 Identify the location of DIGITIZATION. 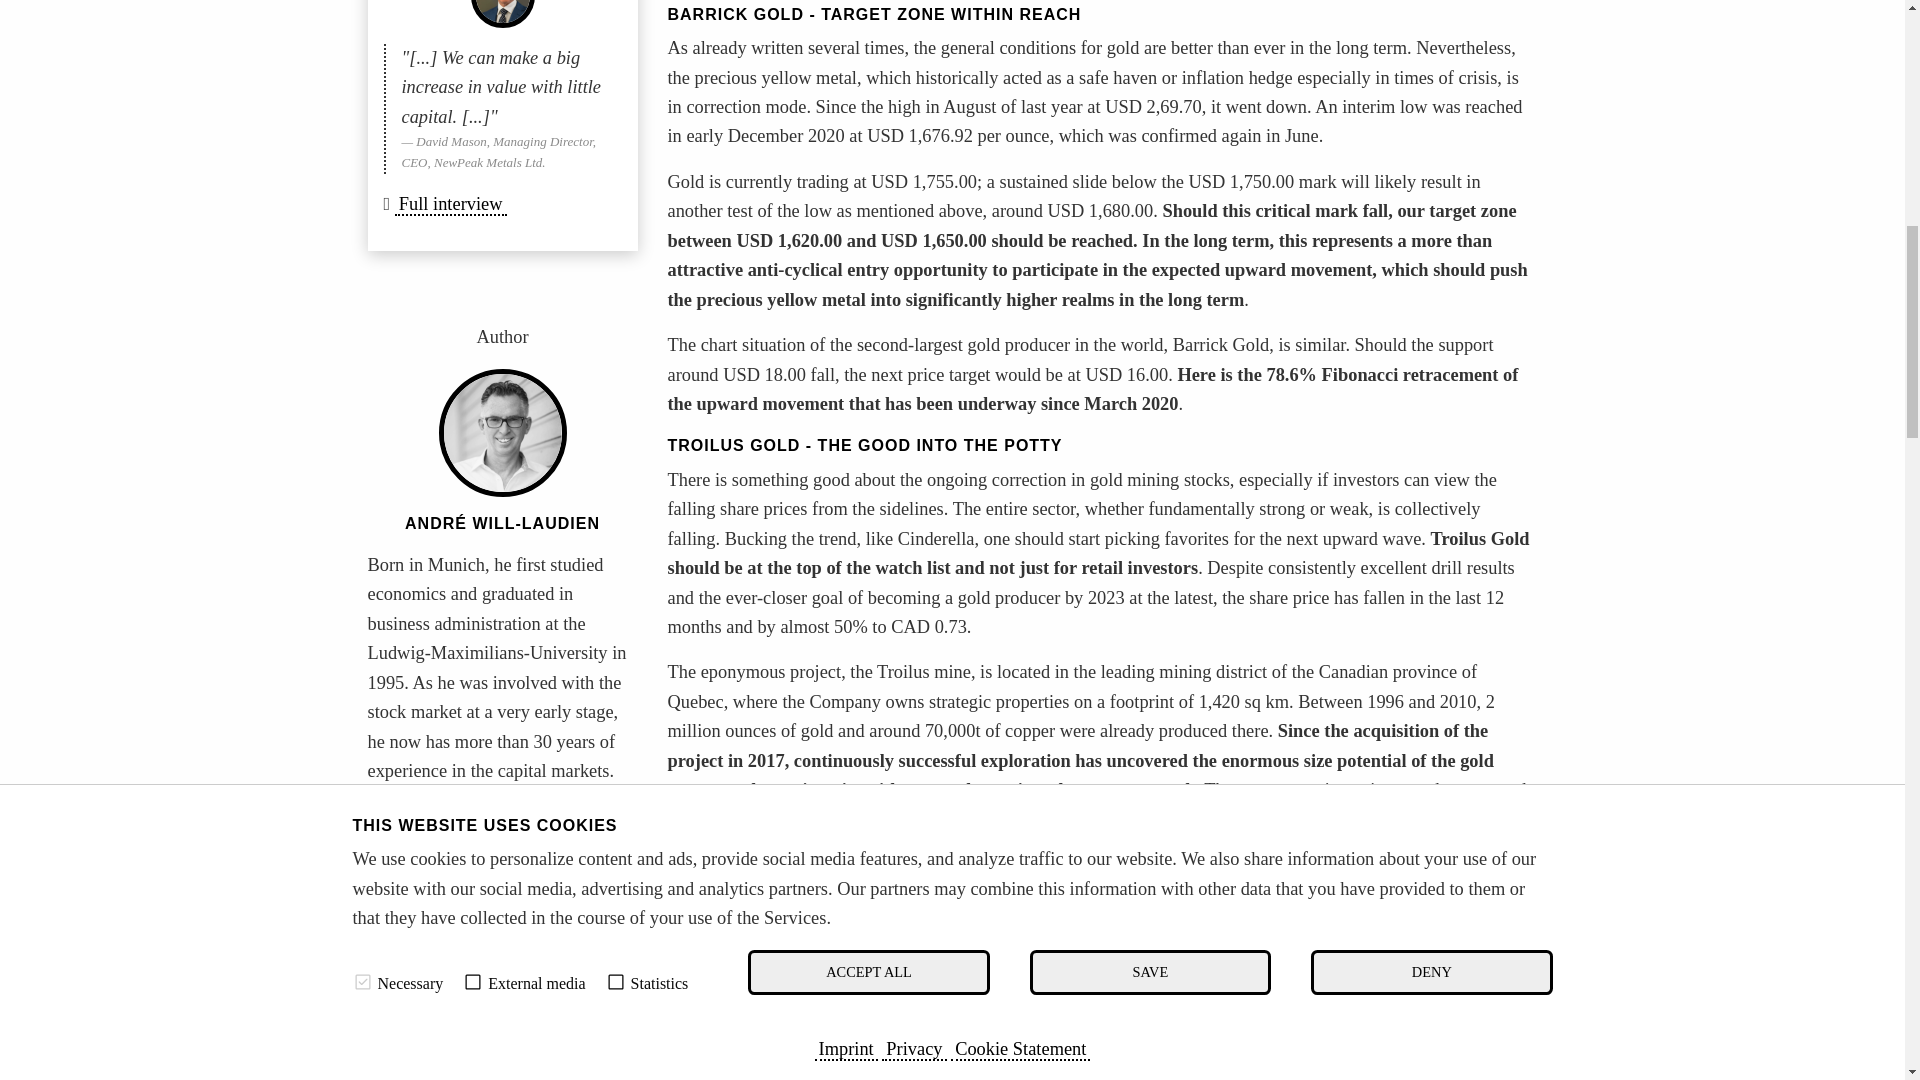
(430, 974).